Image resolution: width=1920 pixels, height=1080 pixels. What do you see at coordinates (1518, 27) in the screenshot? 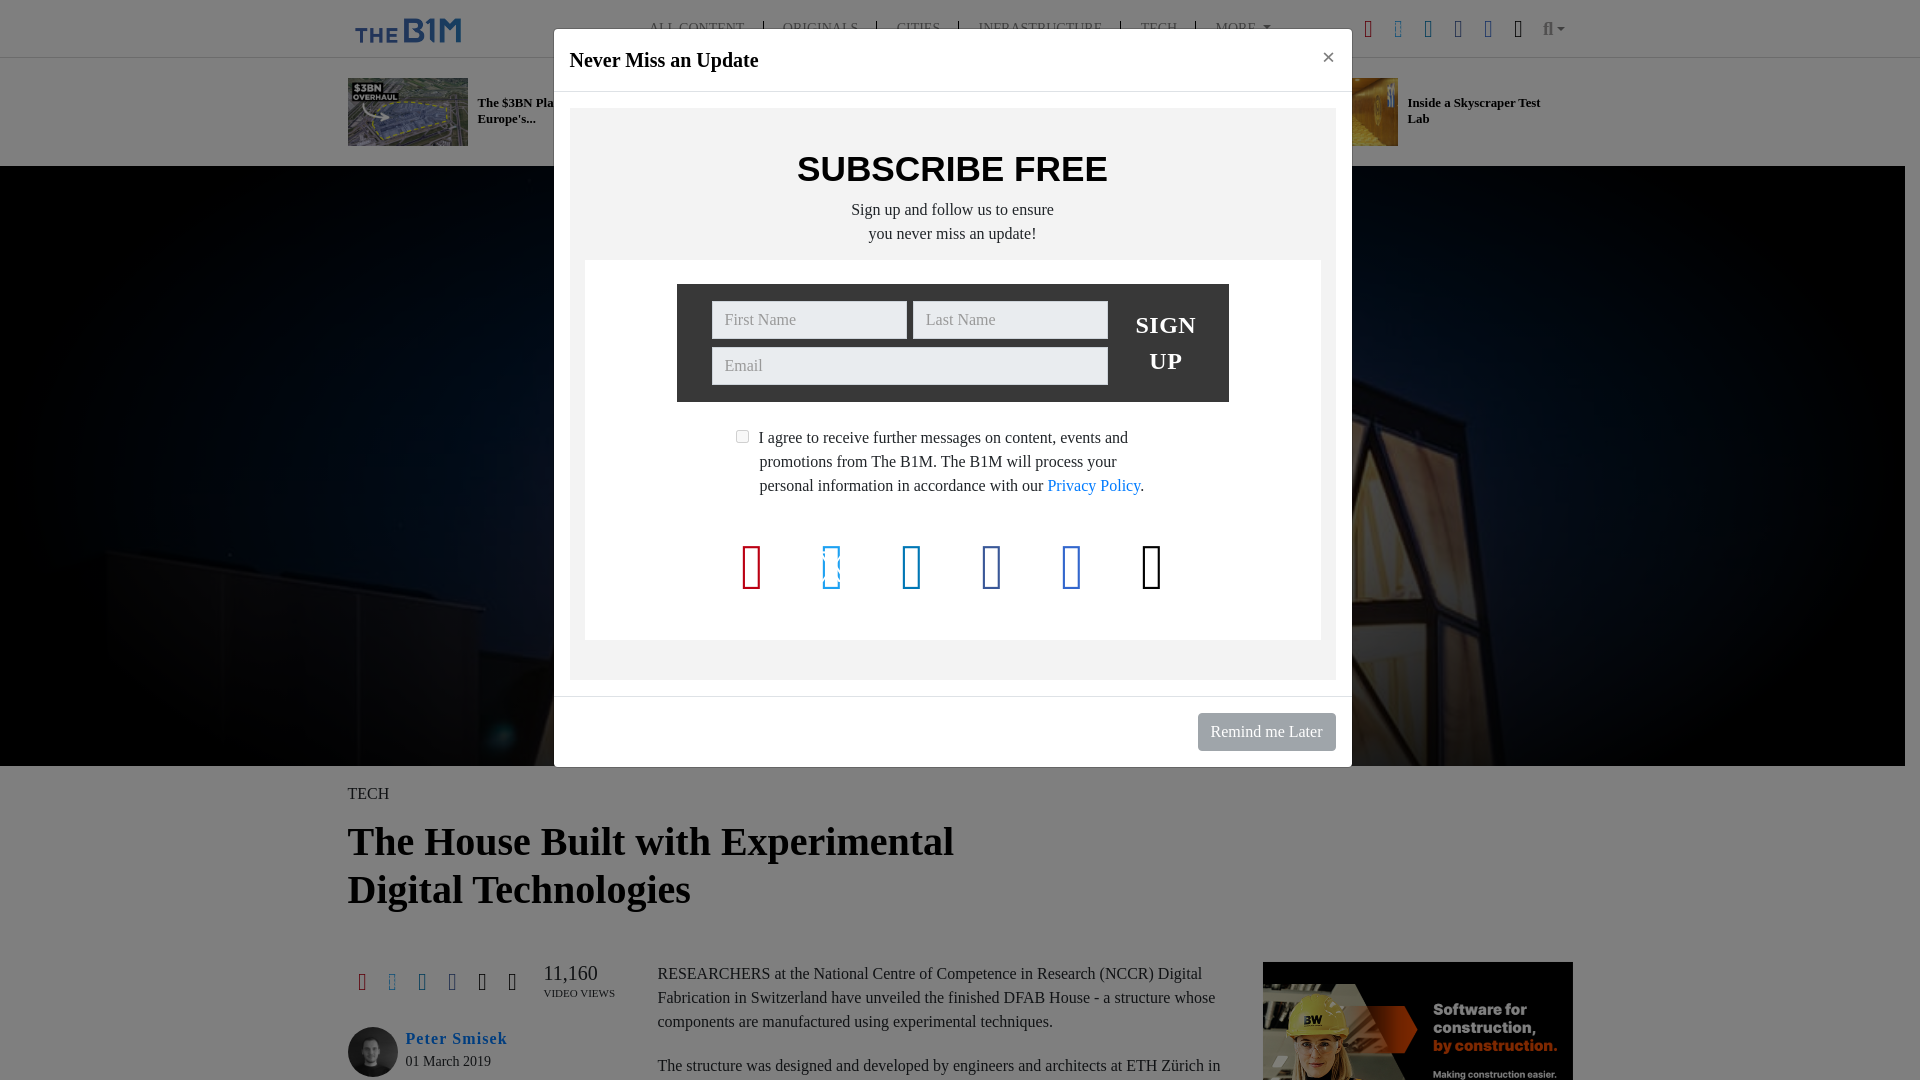
I see `Link to the B1M Tiktok profile` at bounding box center [1518, 27].